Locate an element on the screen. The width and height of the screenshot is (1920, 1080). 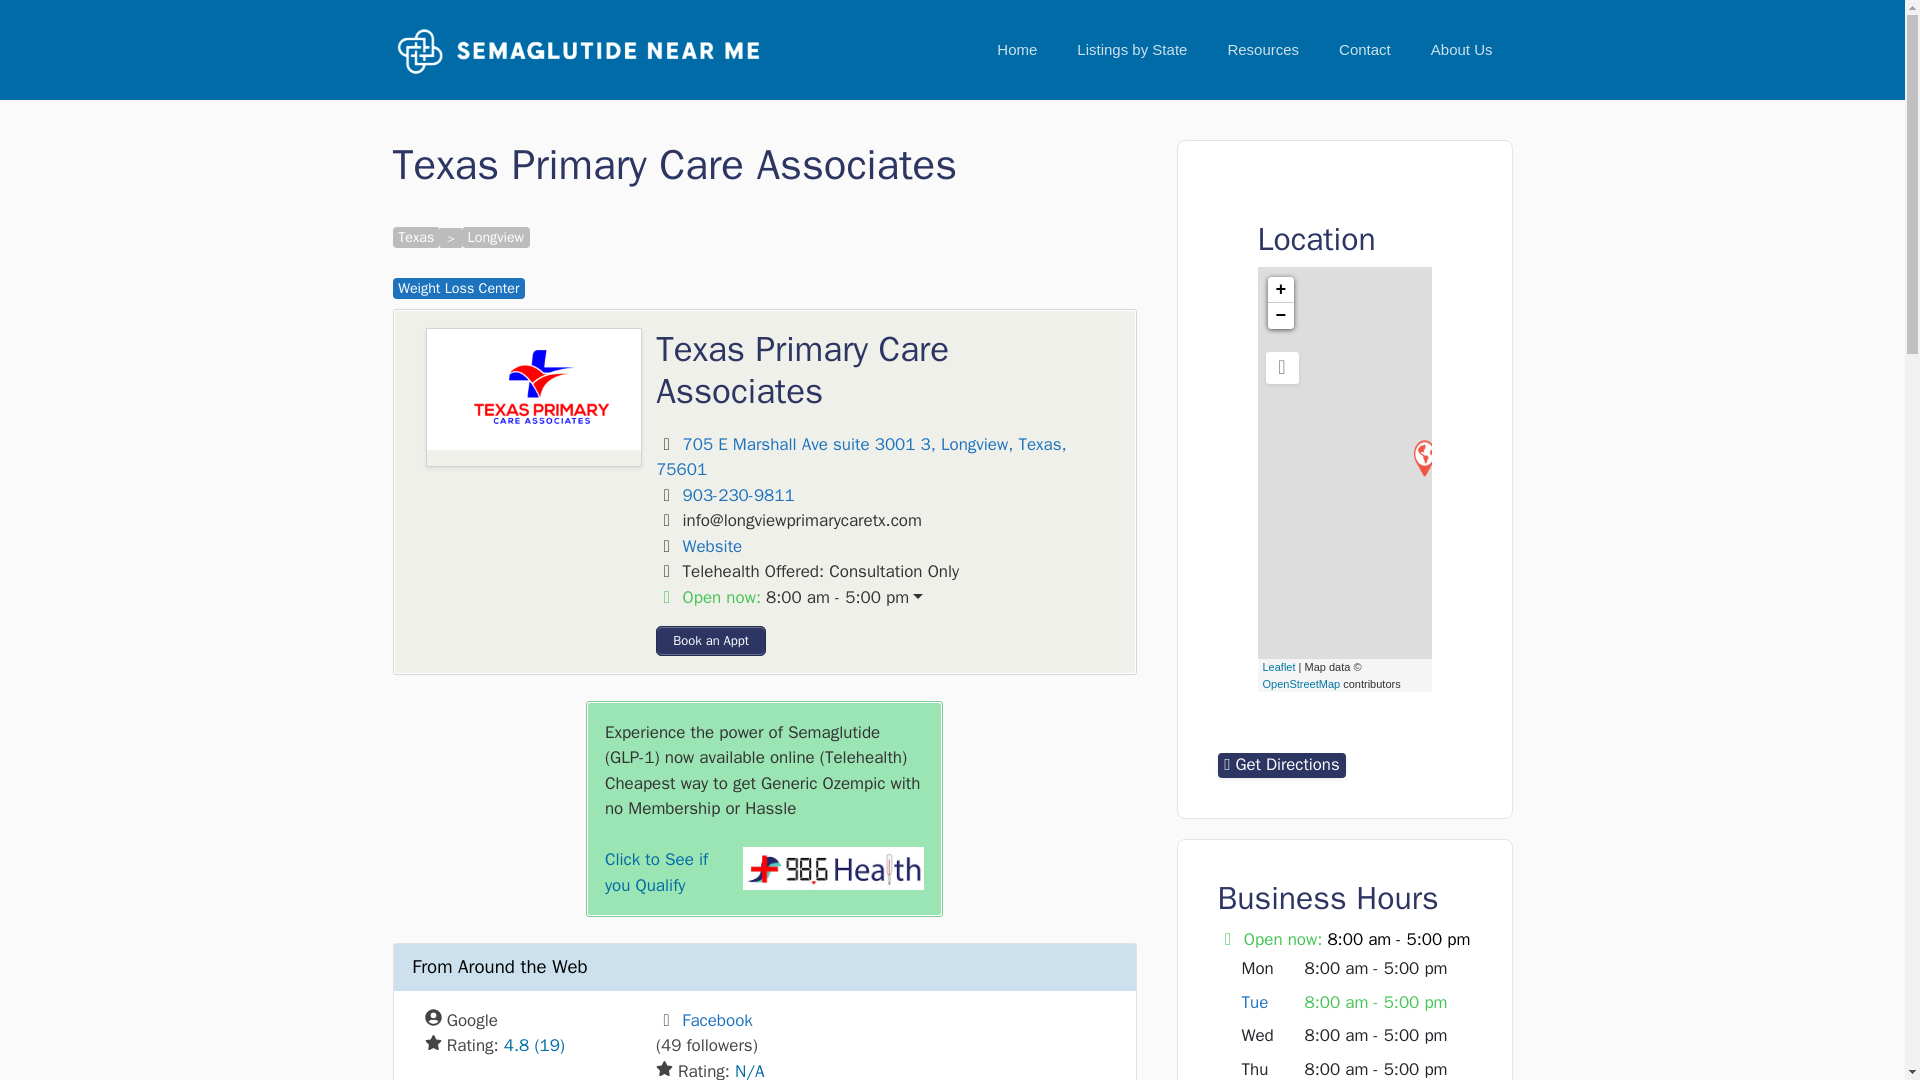
Home is located at coordinates (1017, 50).